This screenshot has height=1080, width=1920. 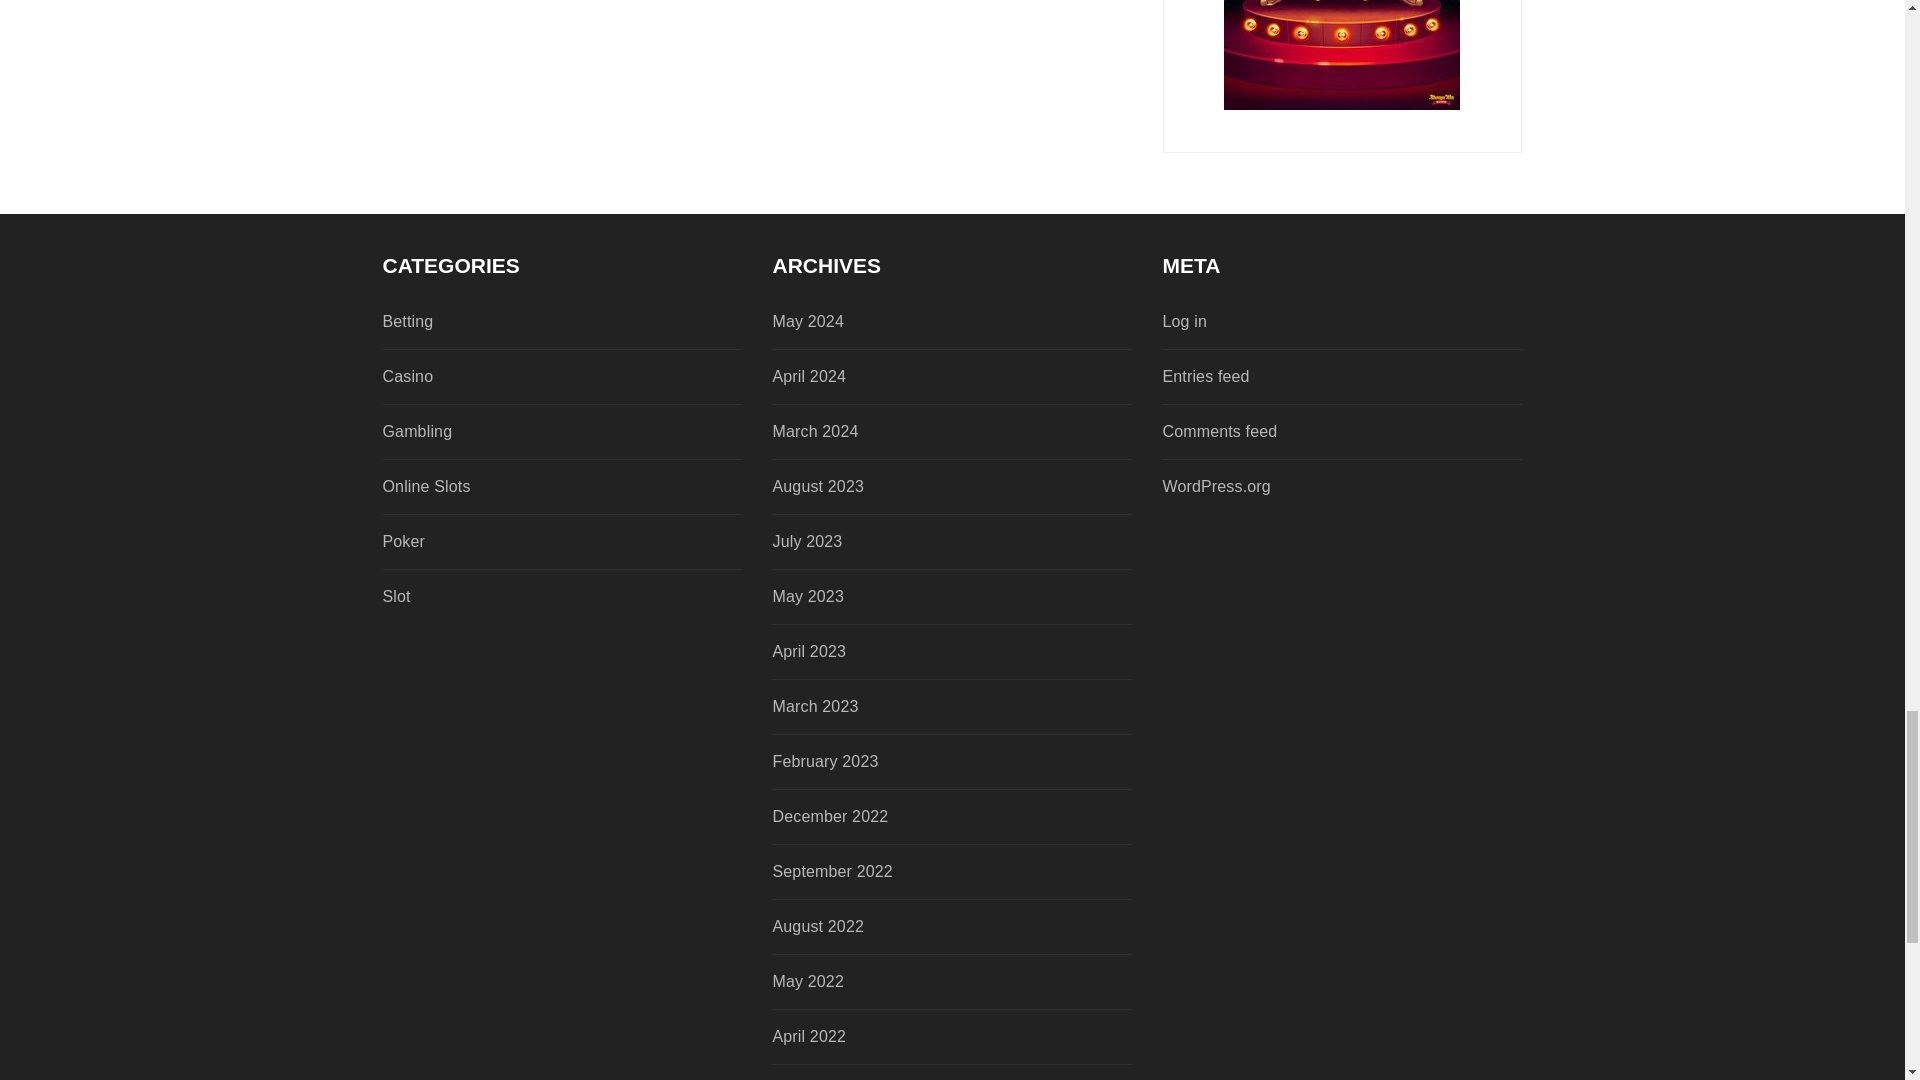 I want to click on Gambling, so click(x=526, y=432).